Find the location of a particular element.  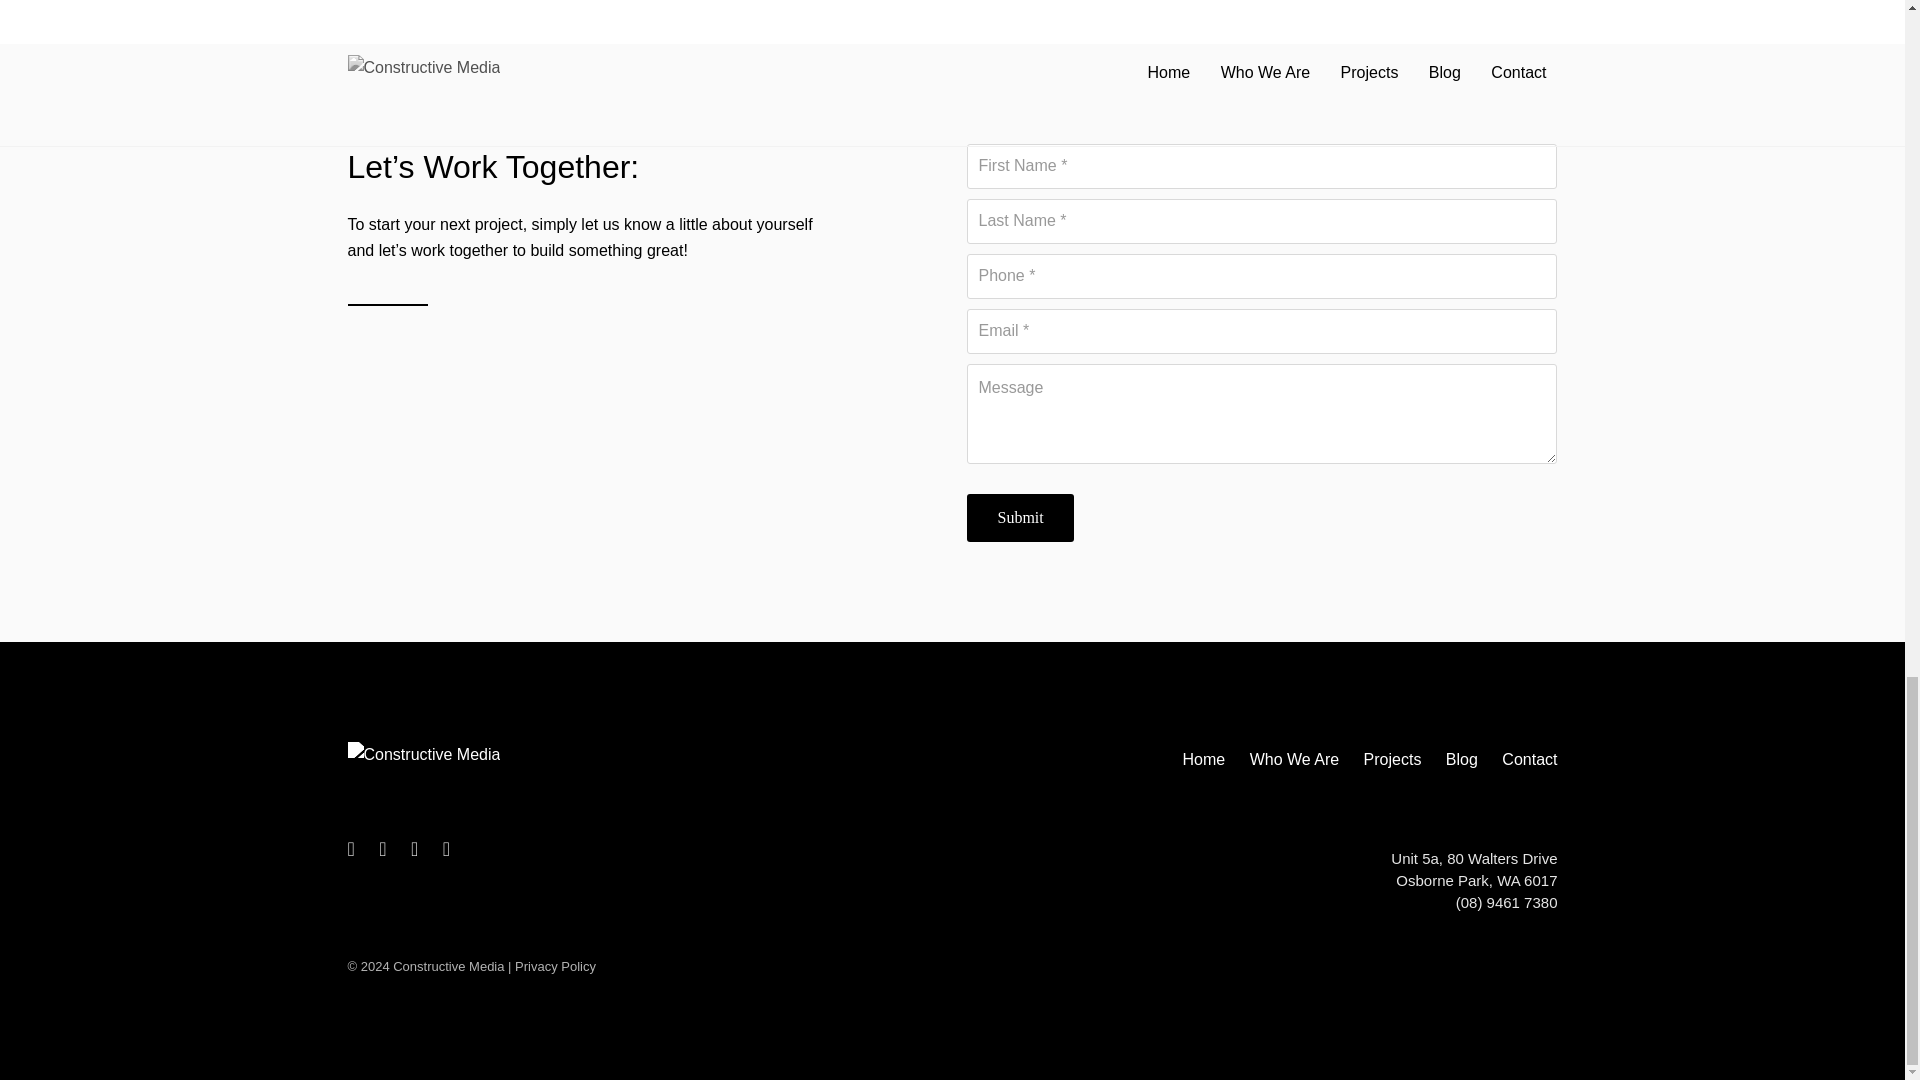

Submit is located at coordinates (1020, 518).